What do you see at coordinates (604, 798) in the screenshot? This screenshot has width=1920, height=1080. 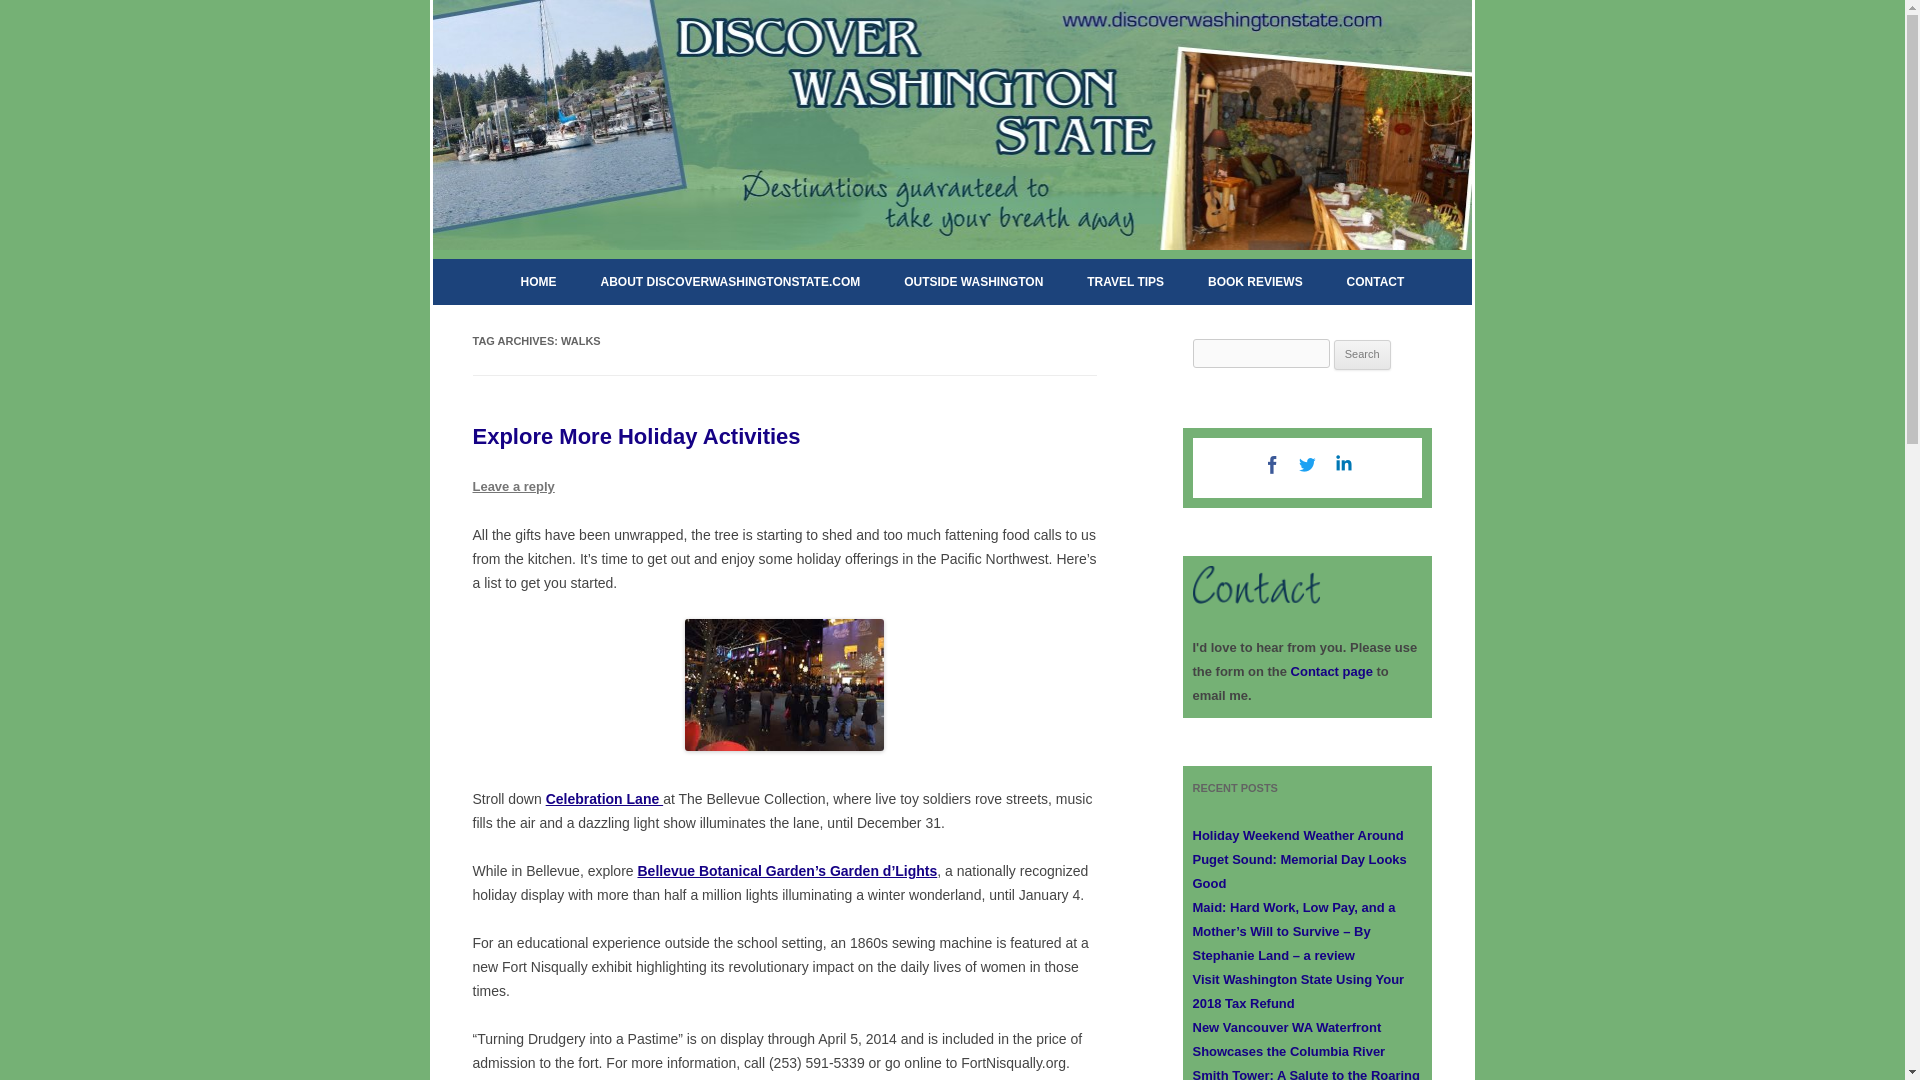 I see `Celebration Lane` at bounding box center [604, 798].